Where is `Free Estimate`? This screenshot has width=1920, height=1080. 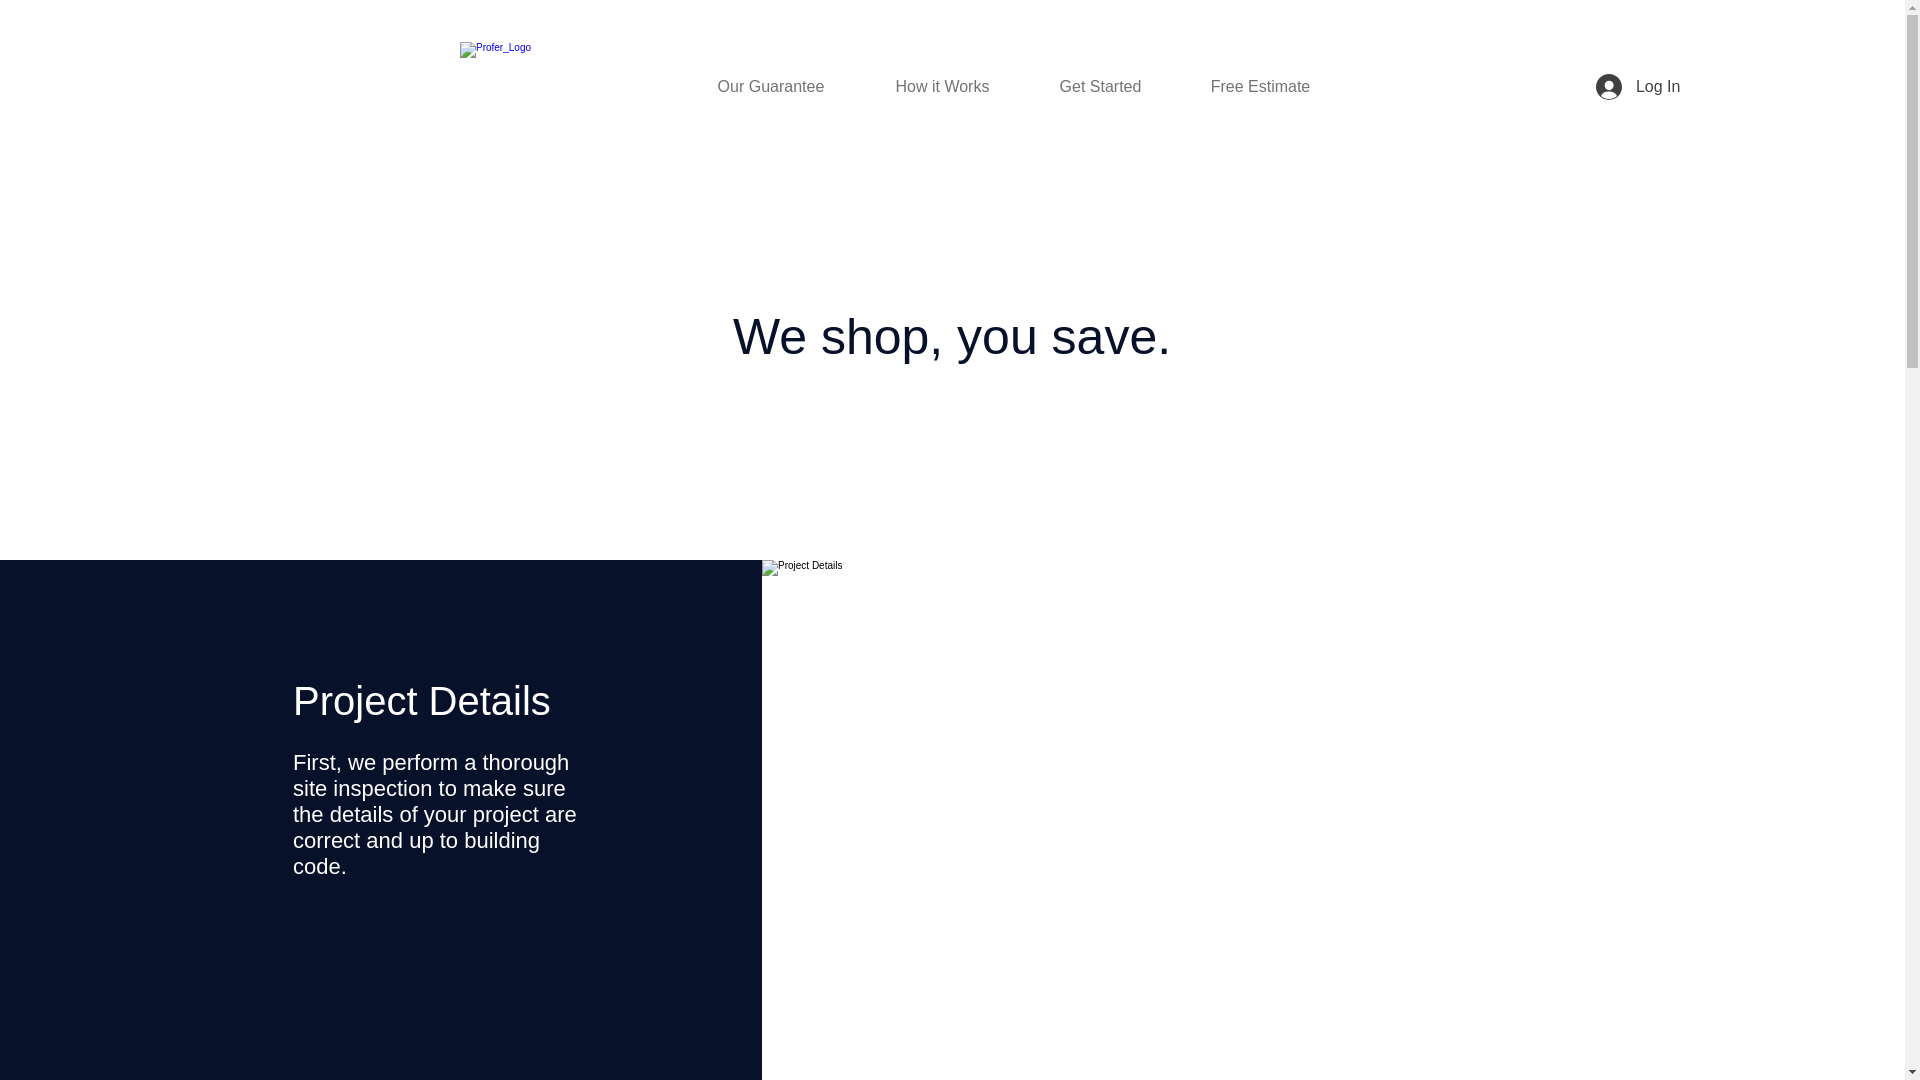 Free Estimate is located at coordinates (1260, 86).